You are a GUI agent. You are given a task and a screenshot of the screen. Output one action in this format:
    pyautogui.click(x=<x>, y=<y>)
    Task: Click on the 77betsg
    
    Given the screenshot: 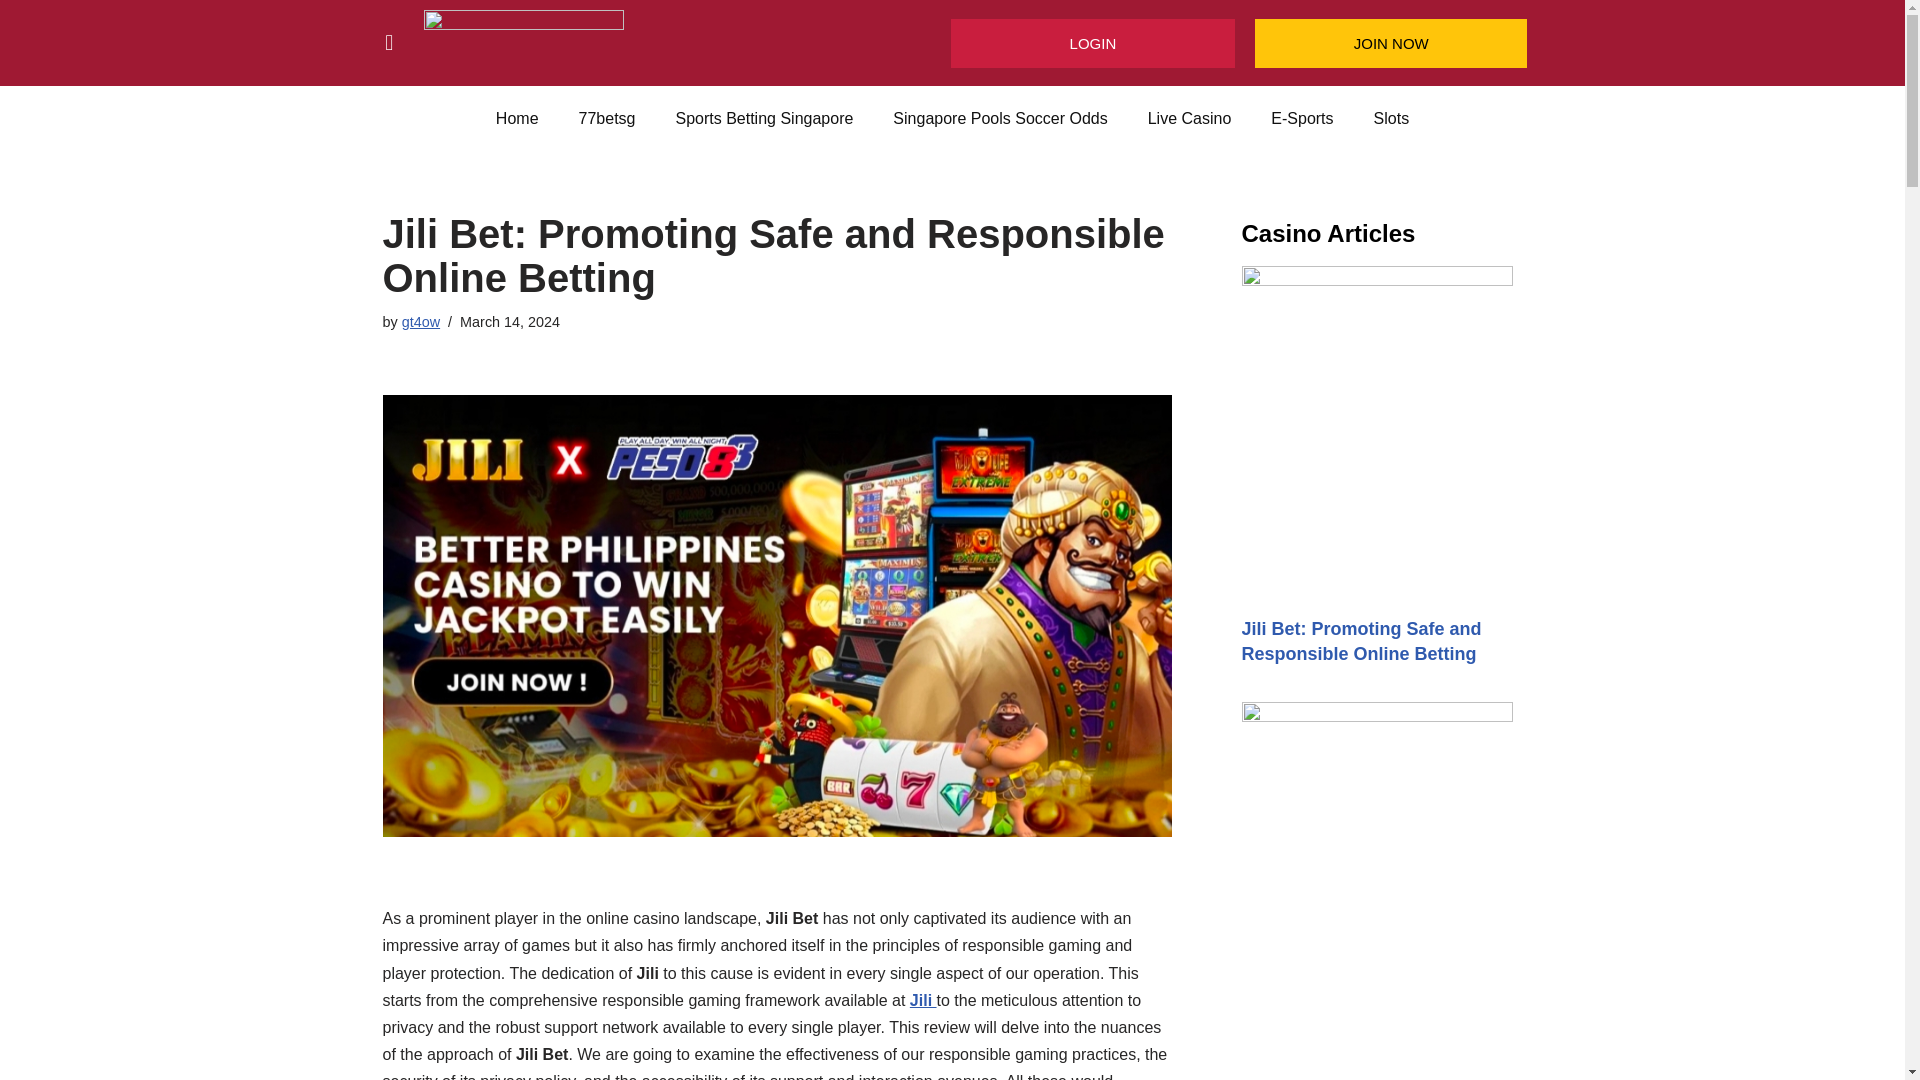 What is the action you would take?
    pyautogui.click(x=607, y=118)
    